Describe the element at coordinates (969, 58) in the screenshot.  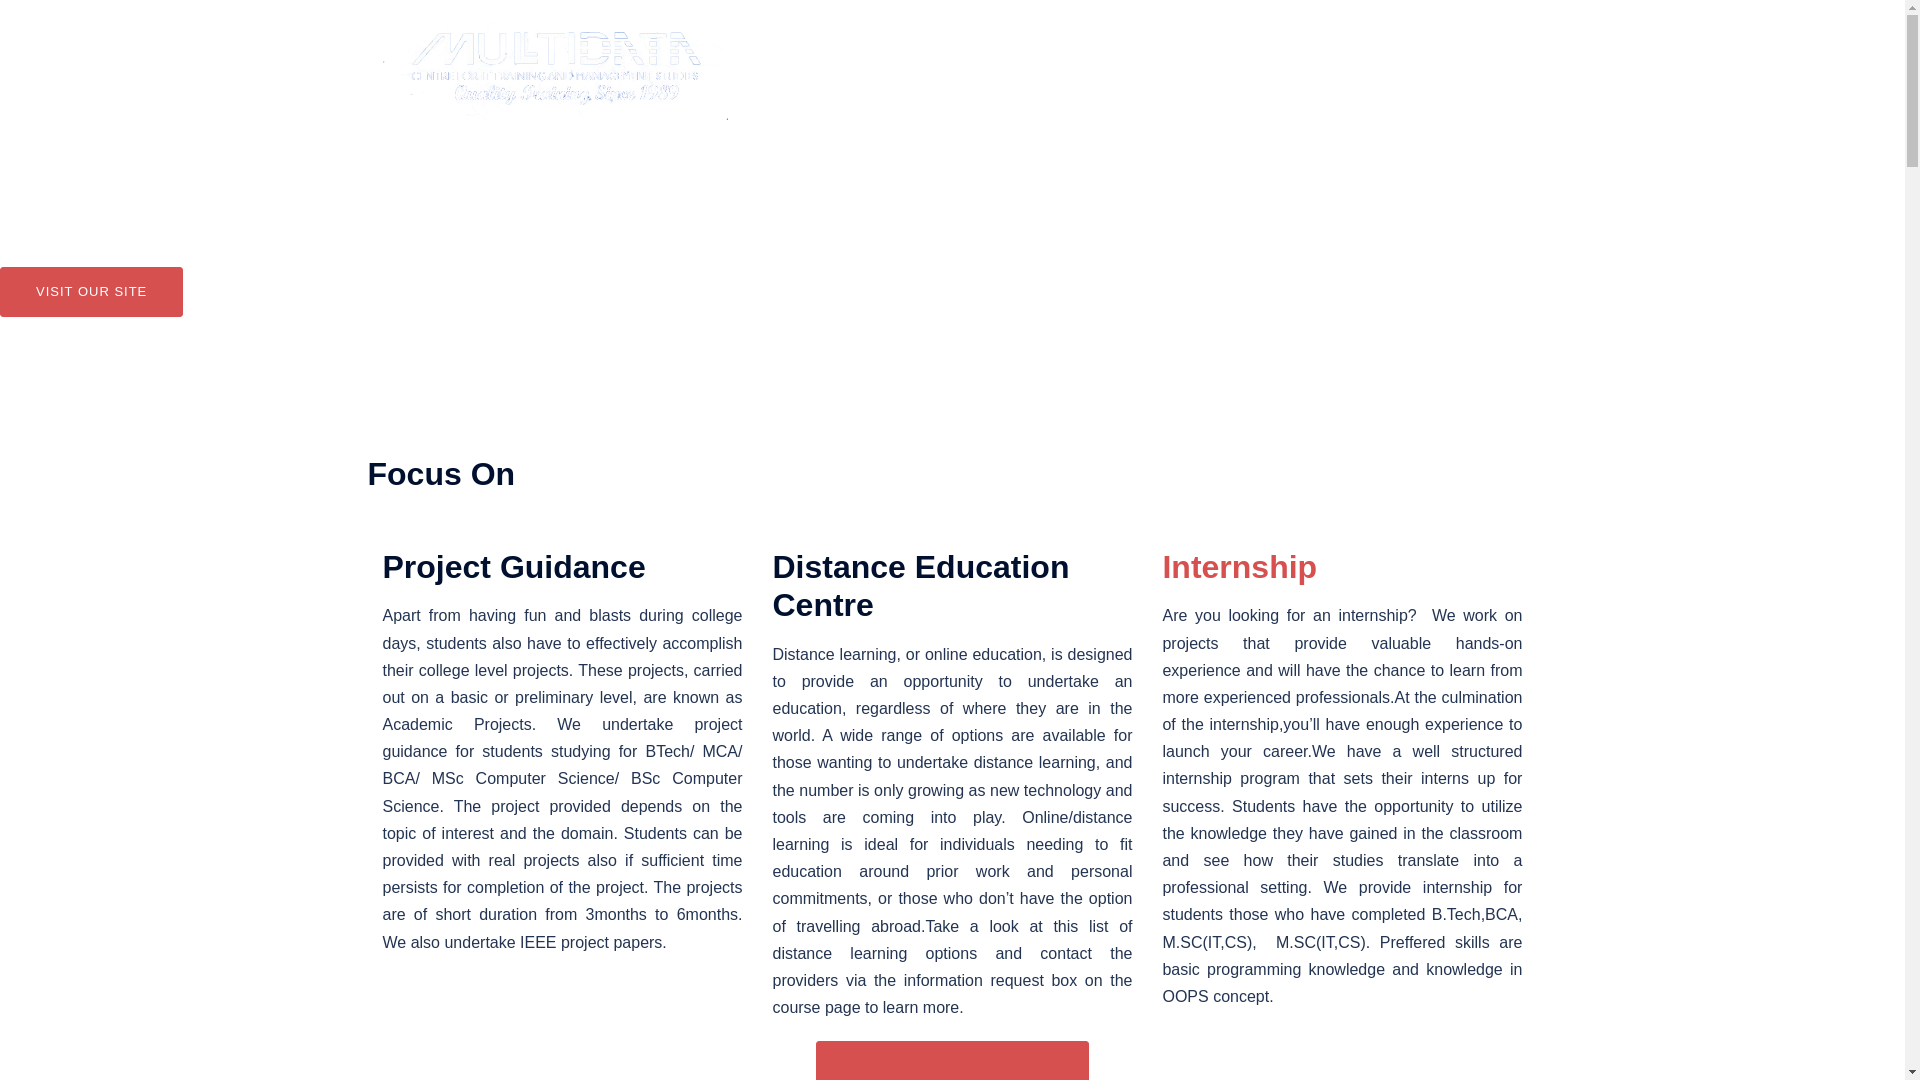
I see `StudyHere` at that location.